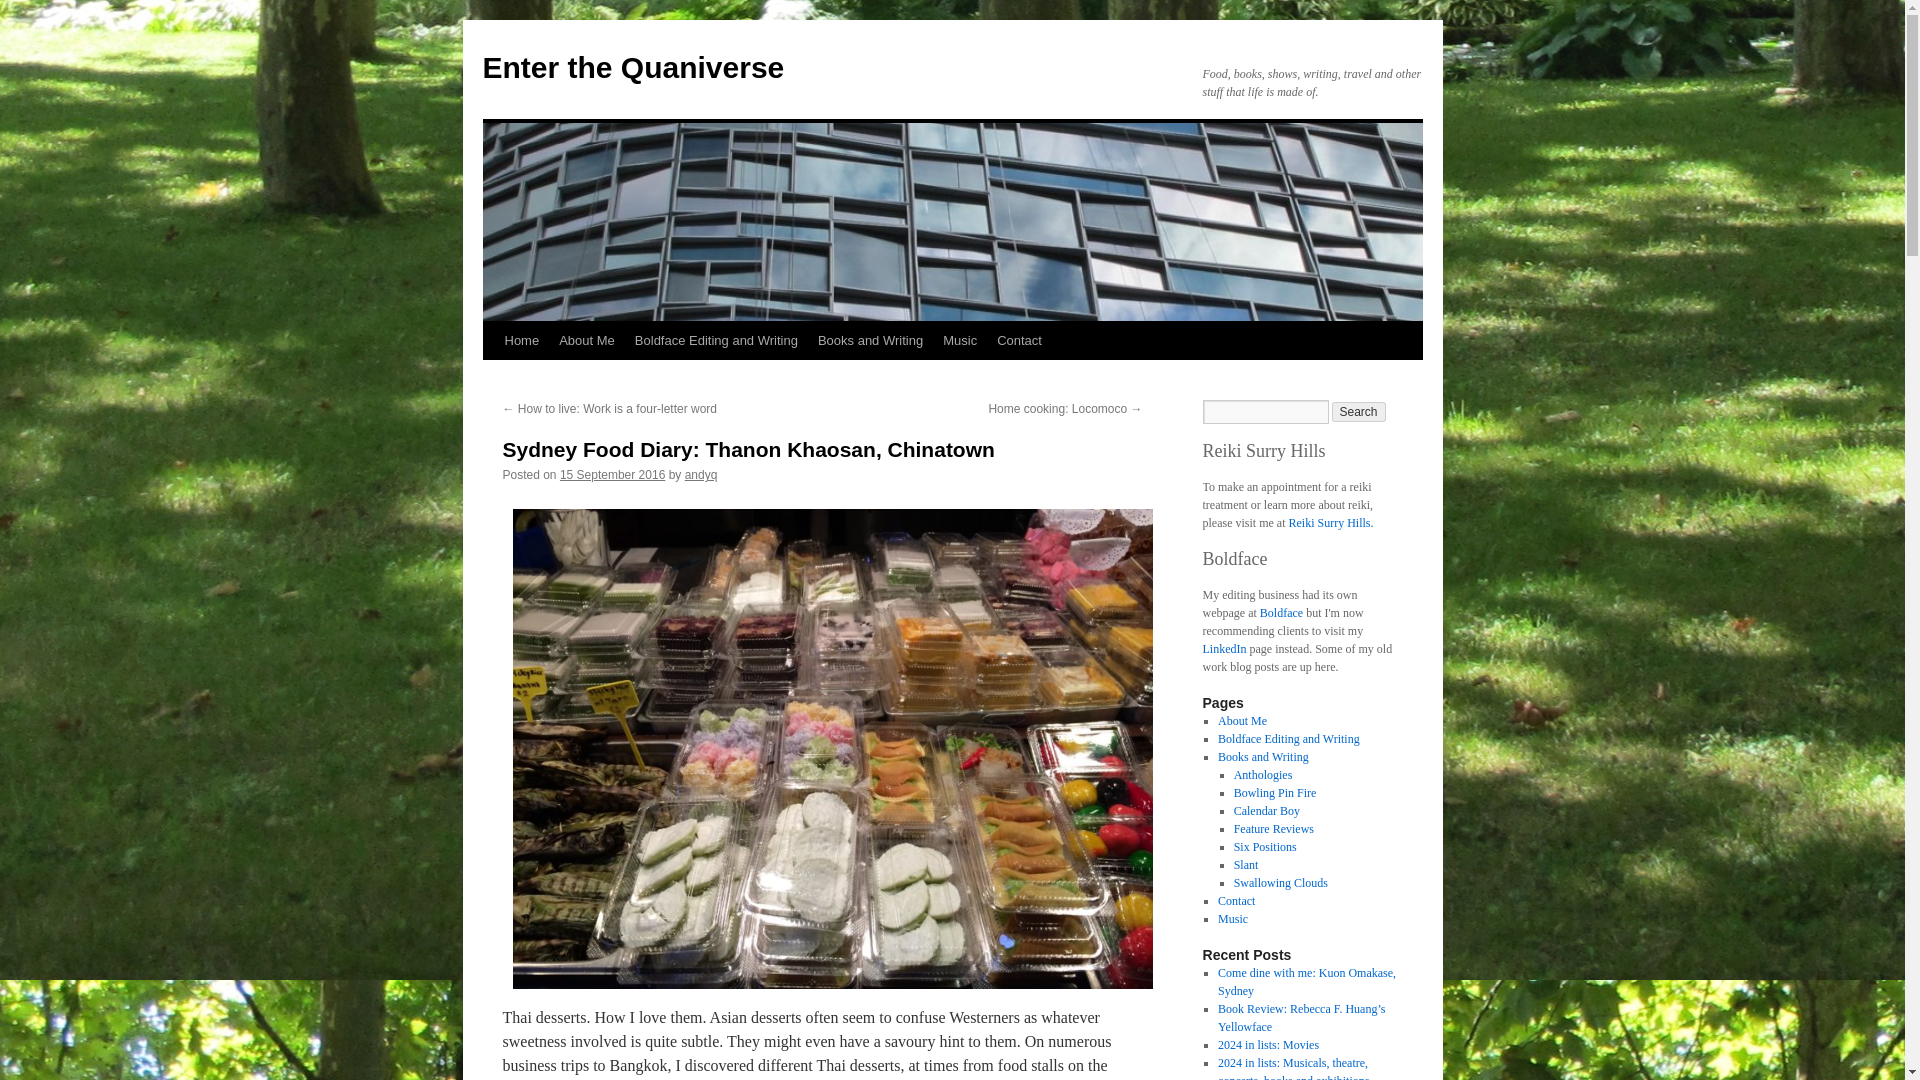 The image size is (1920, 1080). What do you see at coordinates (1266, 810) in the screenshot?
I see `Calendar Boy` at bounding box center [1266, 810].